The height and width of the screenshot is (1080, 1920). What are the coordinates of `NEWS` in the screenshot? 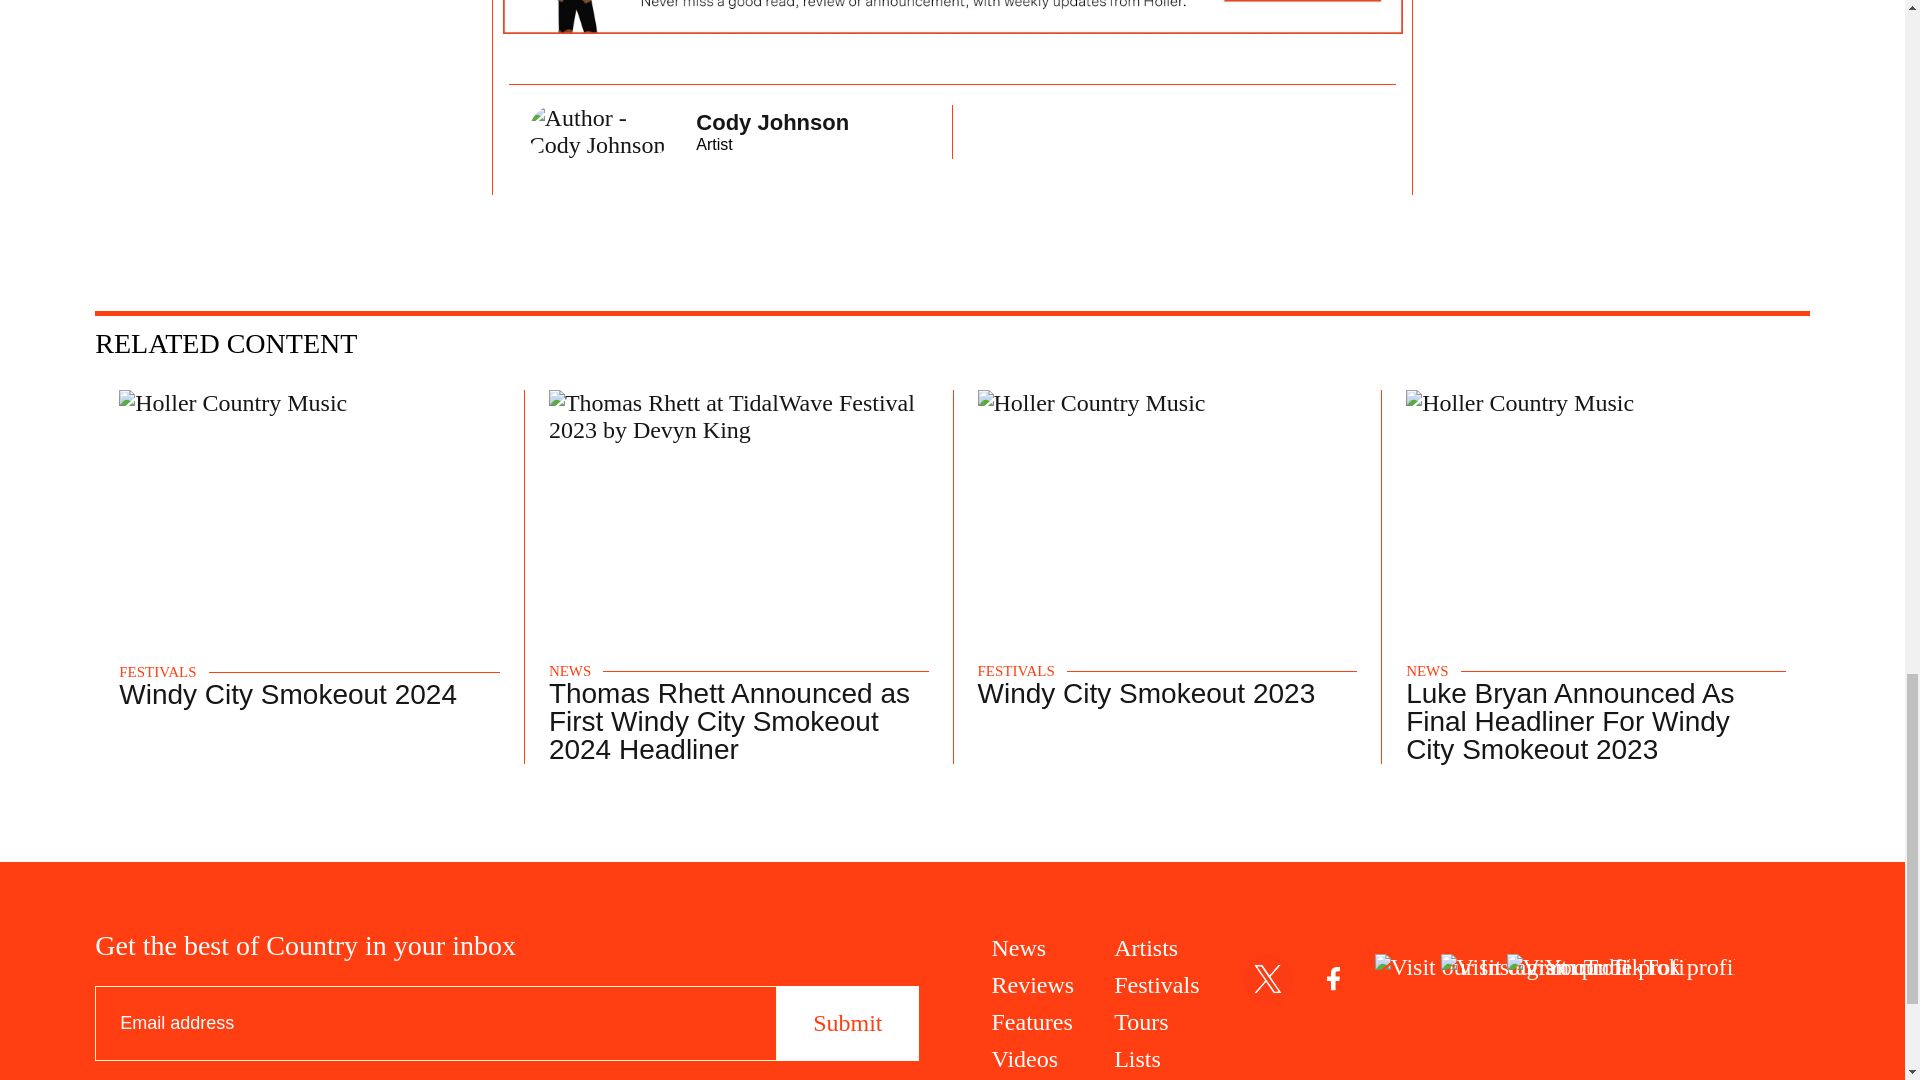 It's located at (730, 132).